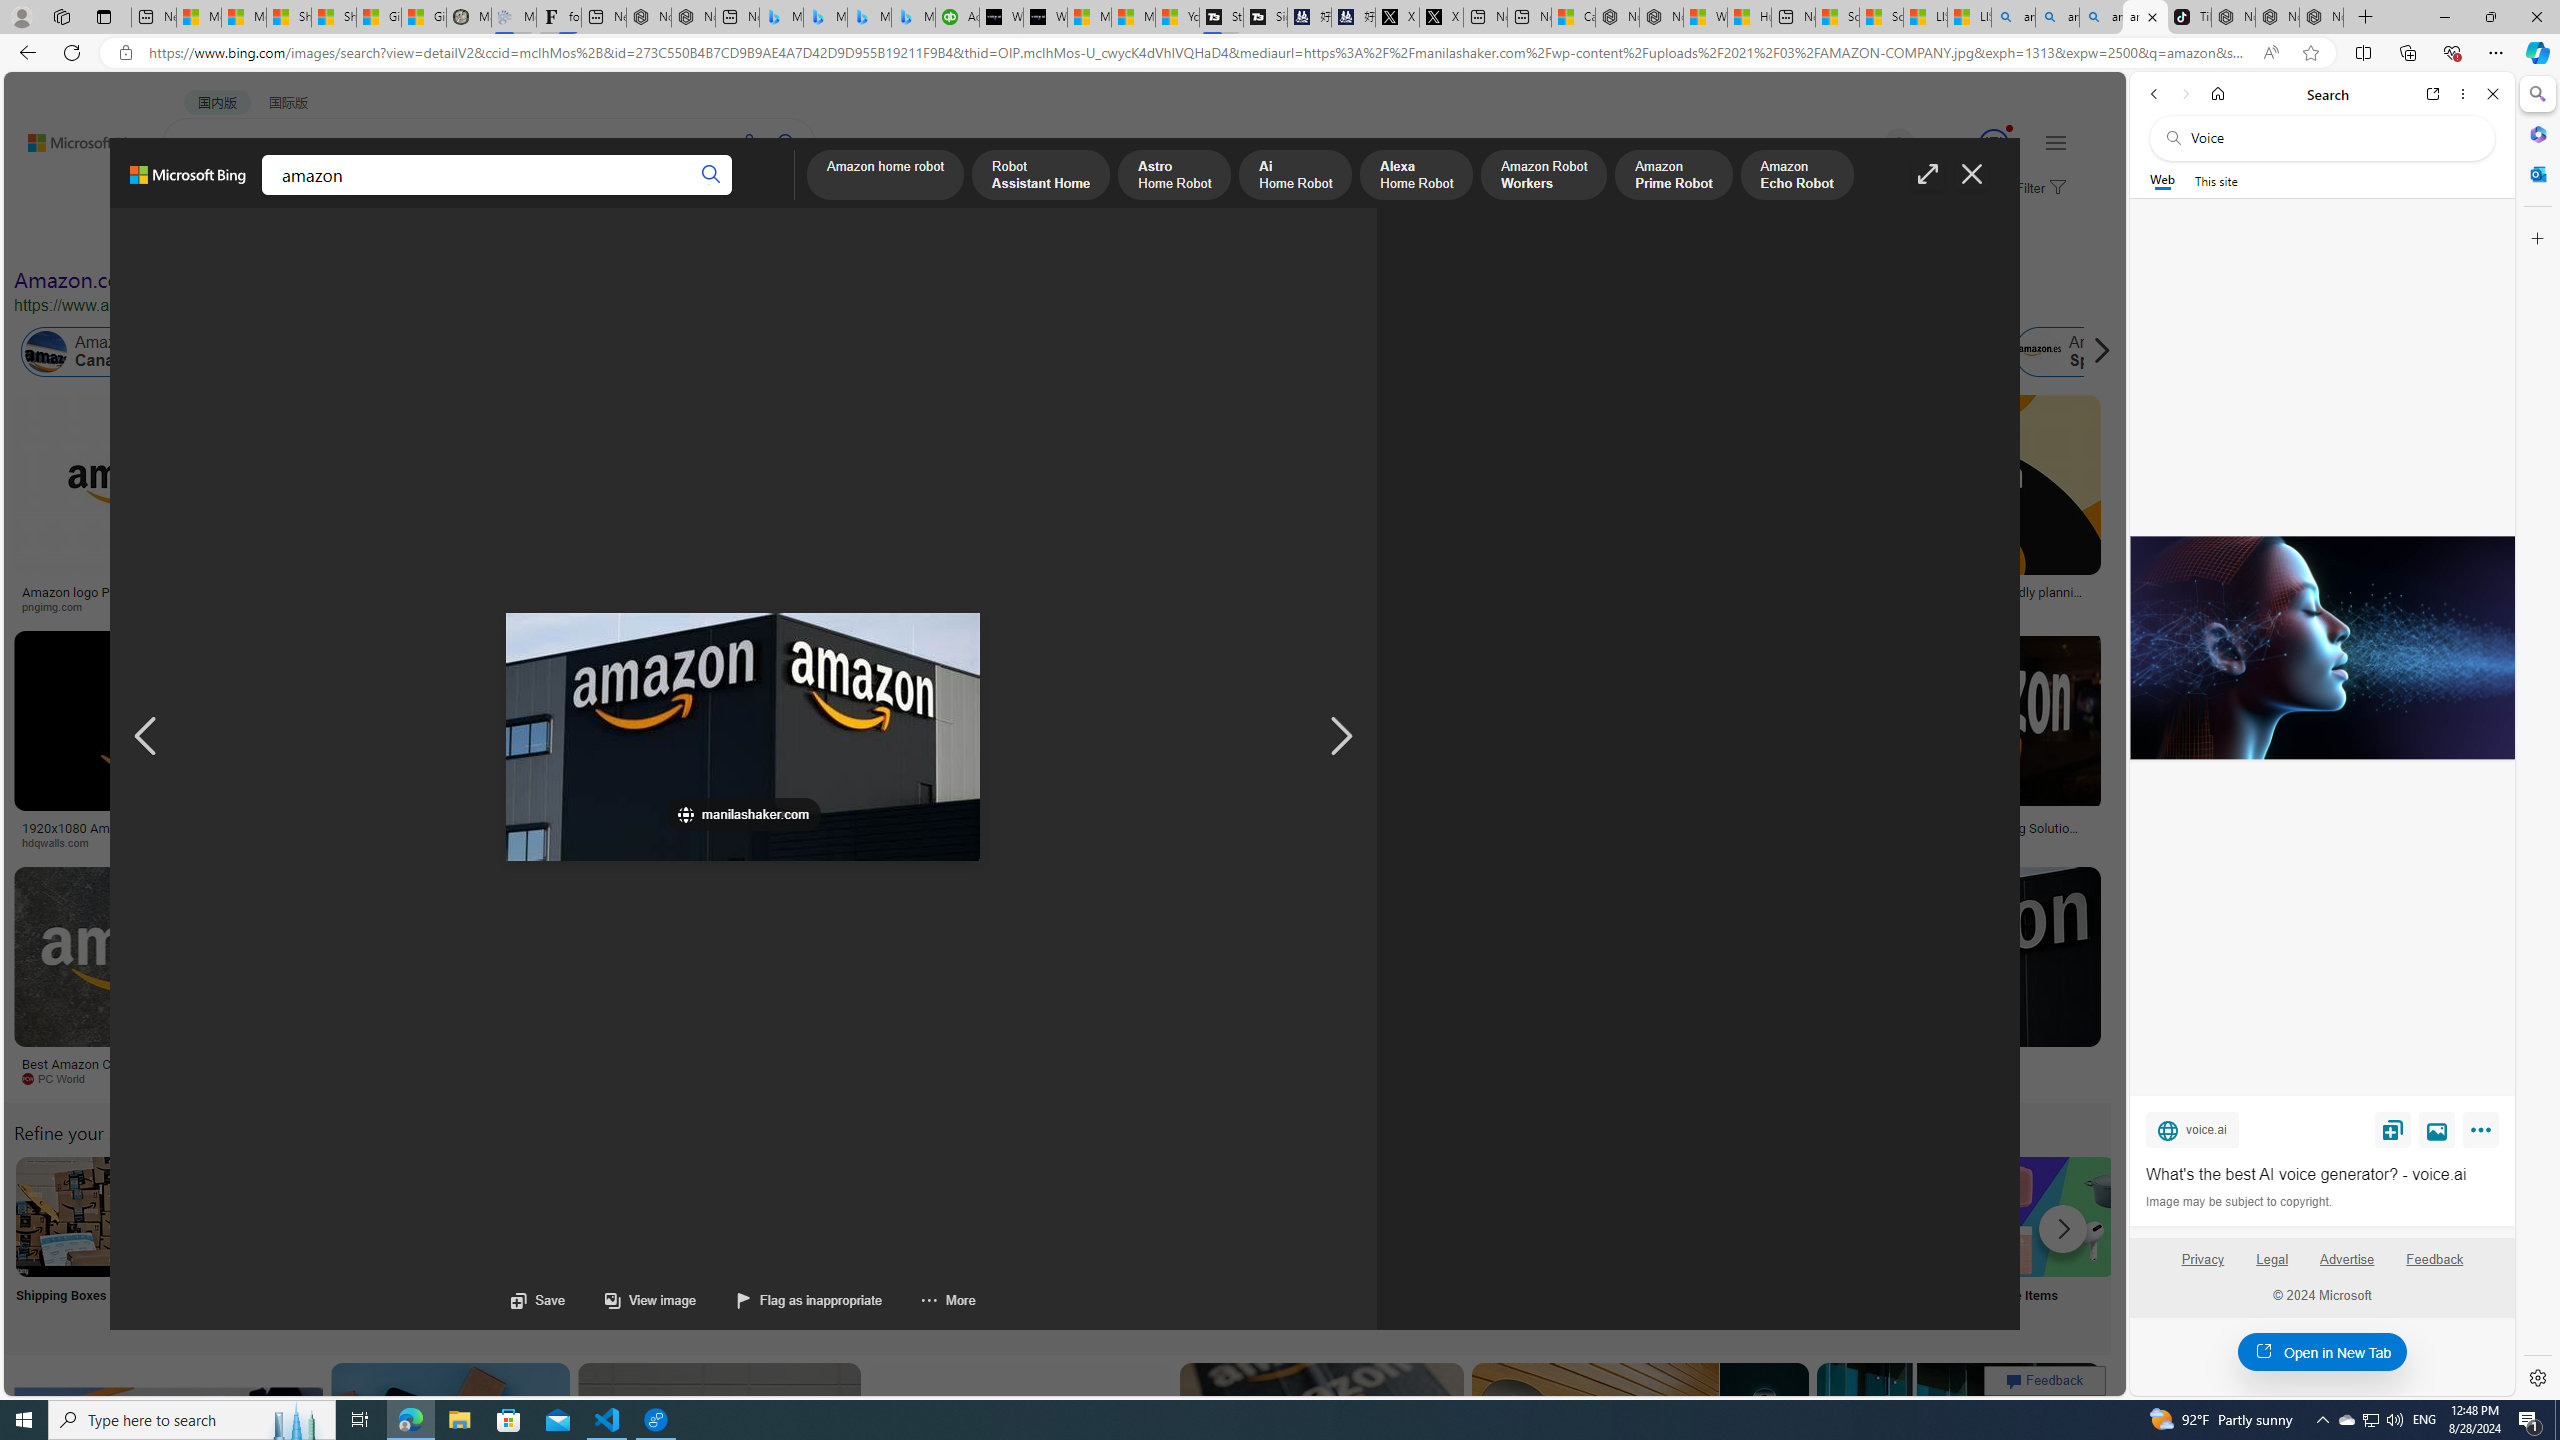 This screenshot has width=2560, height=1440. Describe the element at coordinates (2215, 180) in the screenshot. I see `This site scope` at that location.